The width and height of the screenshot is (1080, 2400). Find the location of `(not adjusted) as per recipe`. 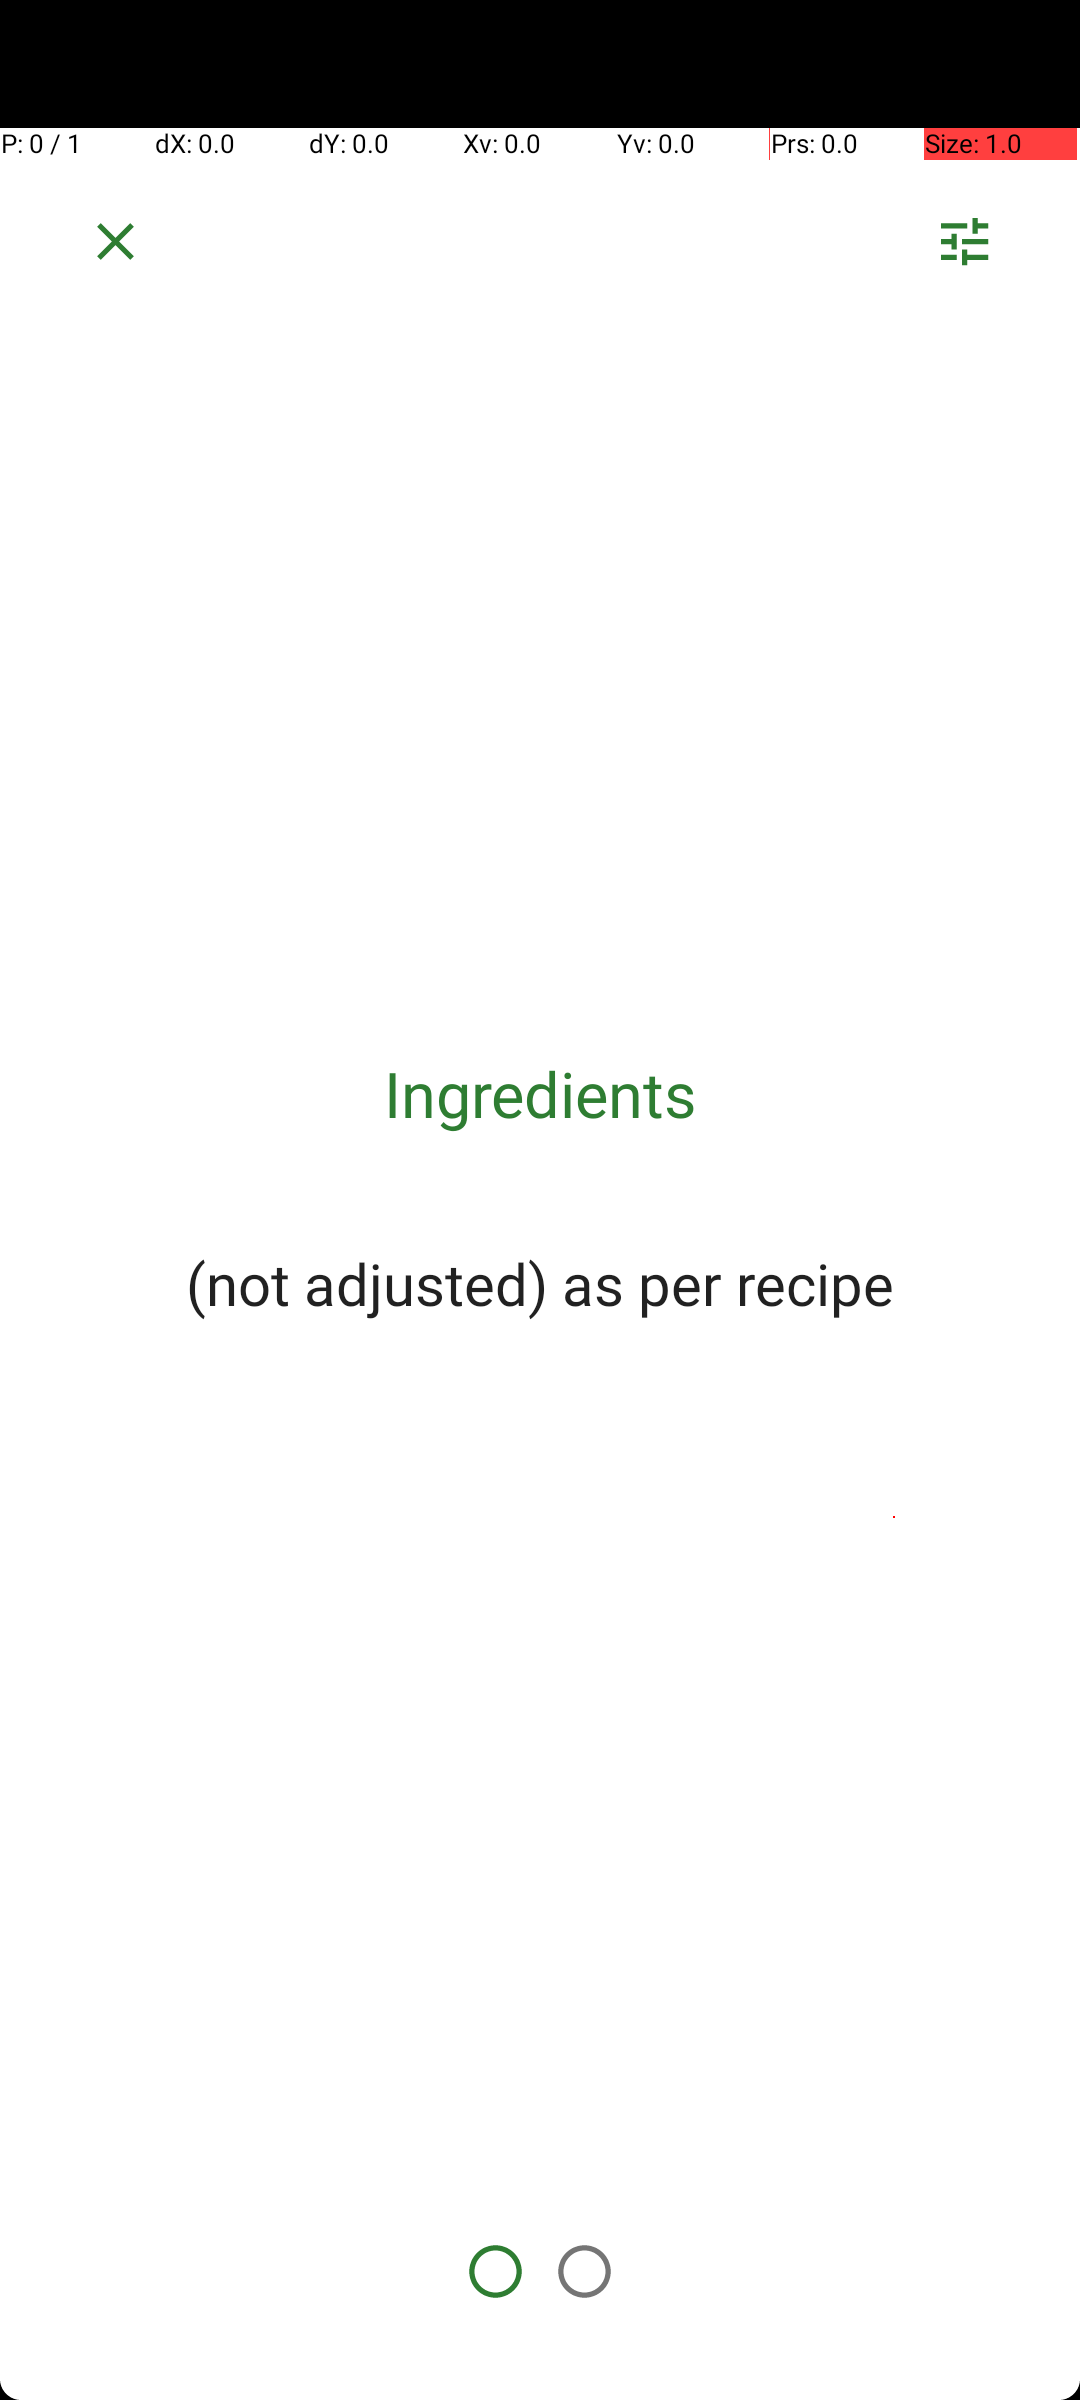

(not adjusted) as per recipe is located at coordinates (540, 1283).